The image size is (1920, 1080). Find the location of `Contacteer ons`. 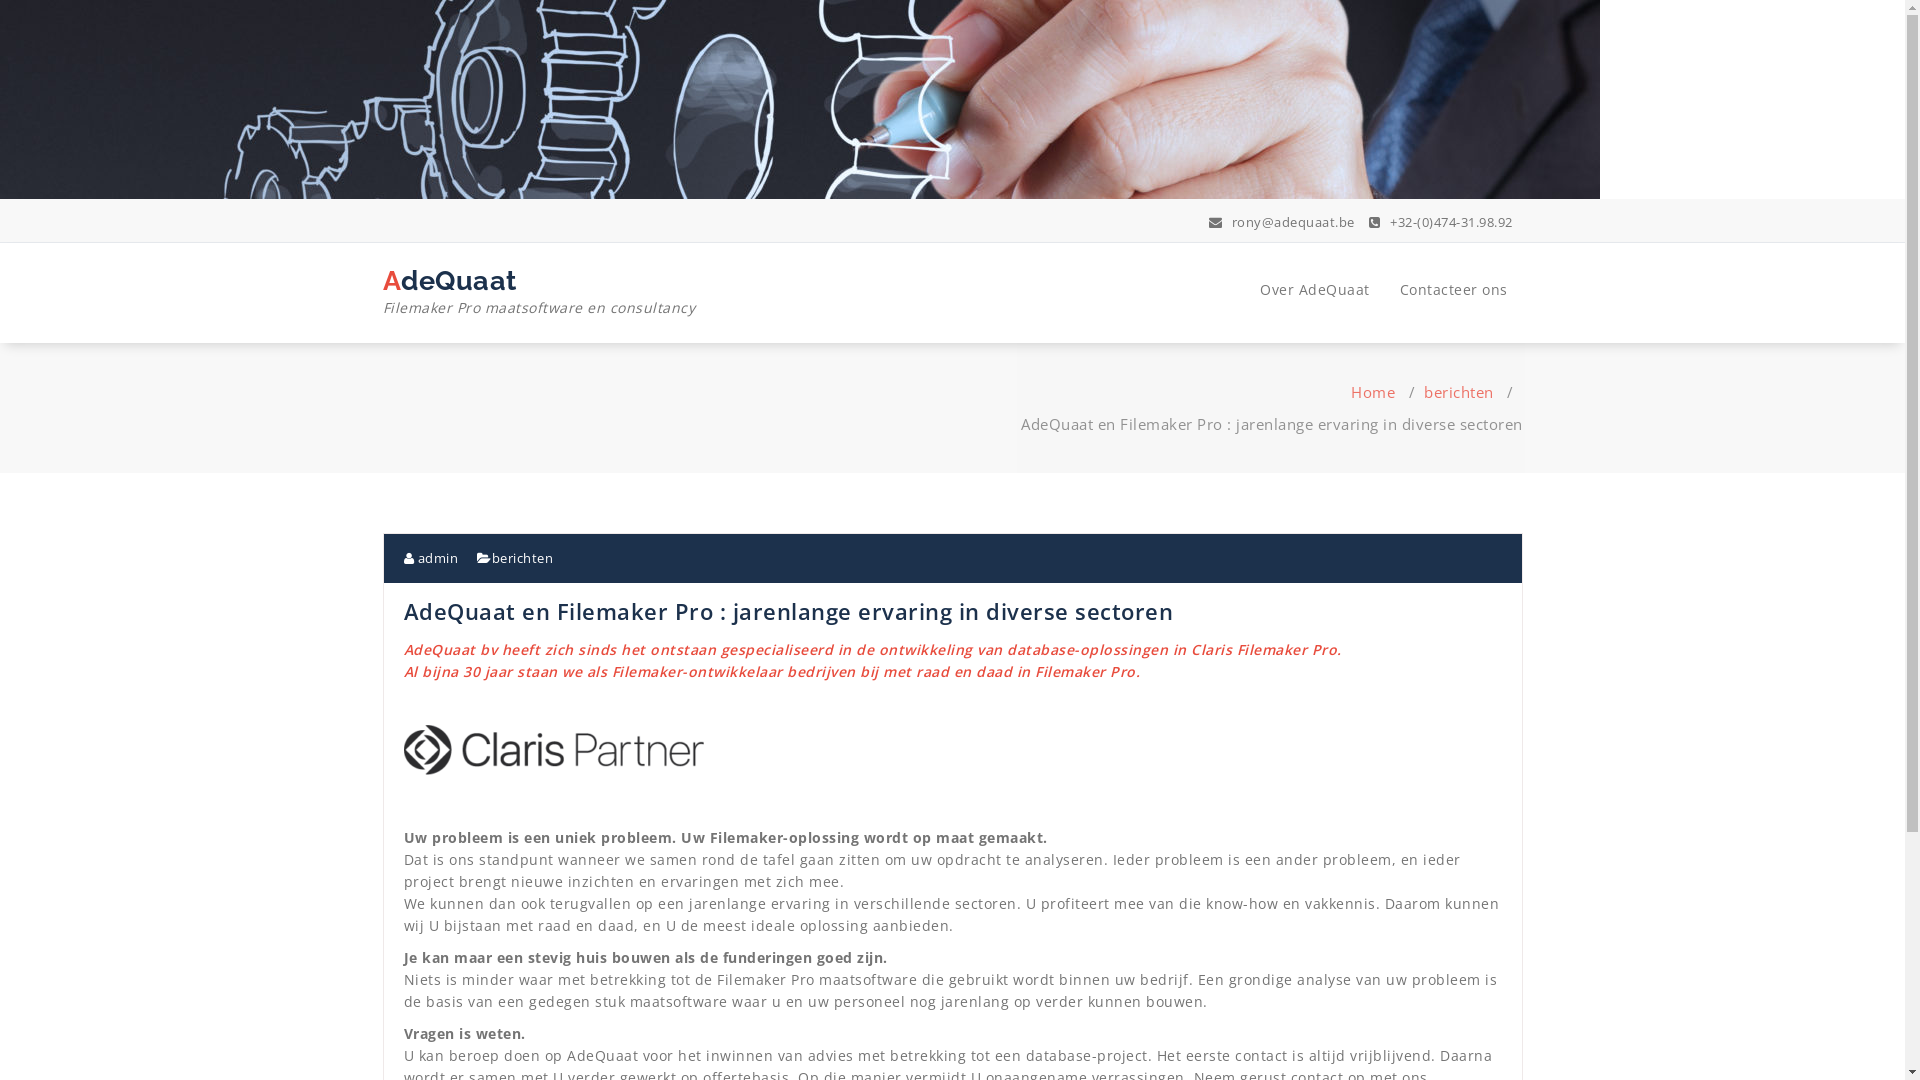

Contacteer ons is located at coordinates (1453, 290).